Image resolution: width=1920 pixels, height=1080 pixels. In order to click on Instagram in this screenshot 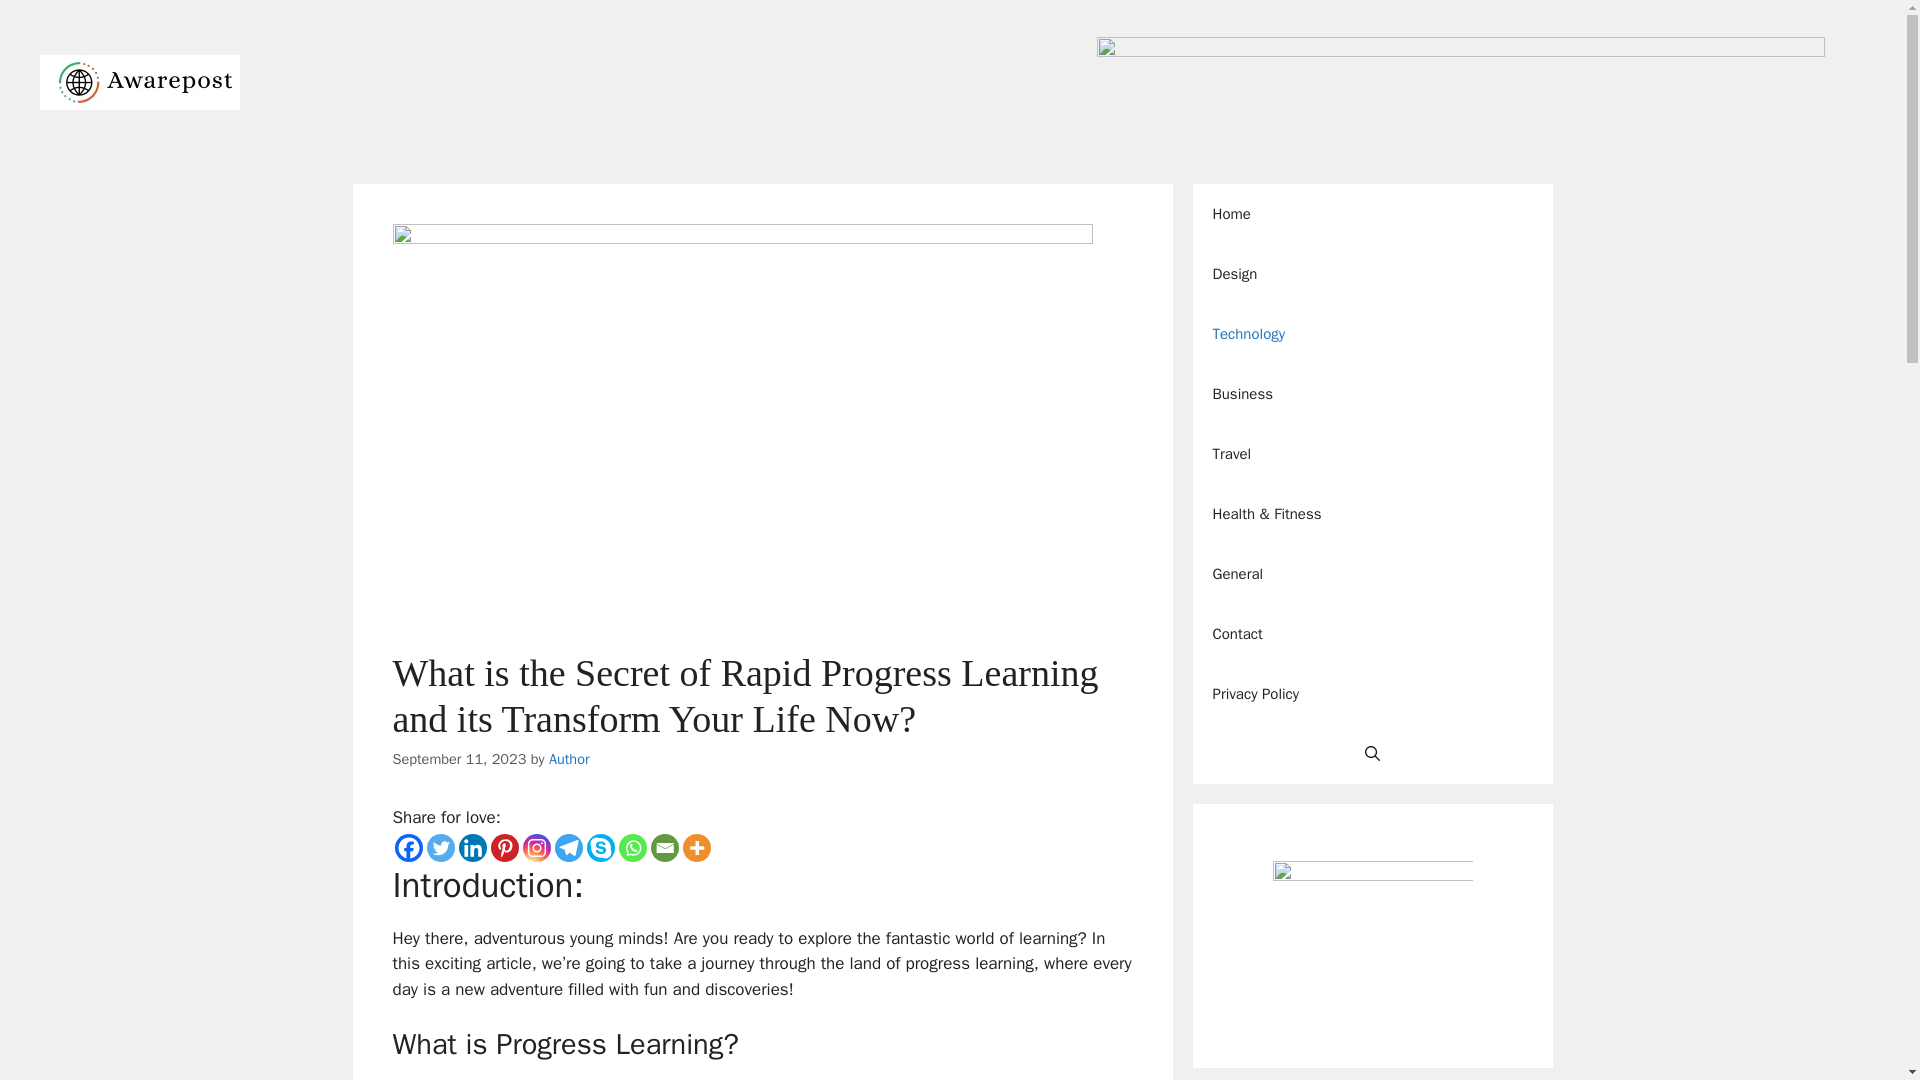, I will do `click(536, 847)`.